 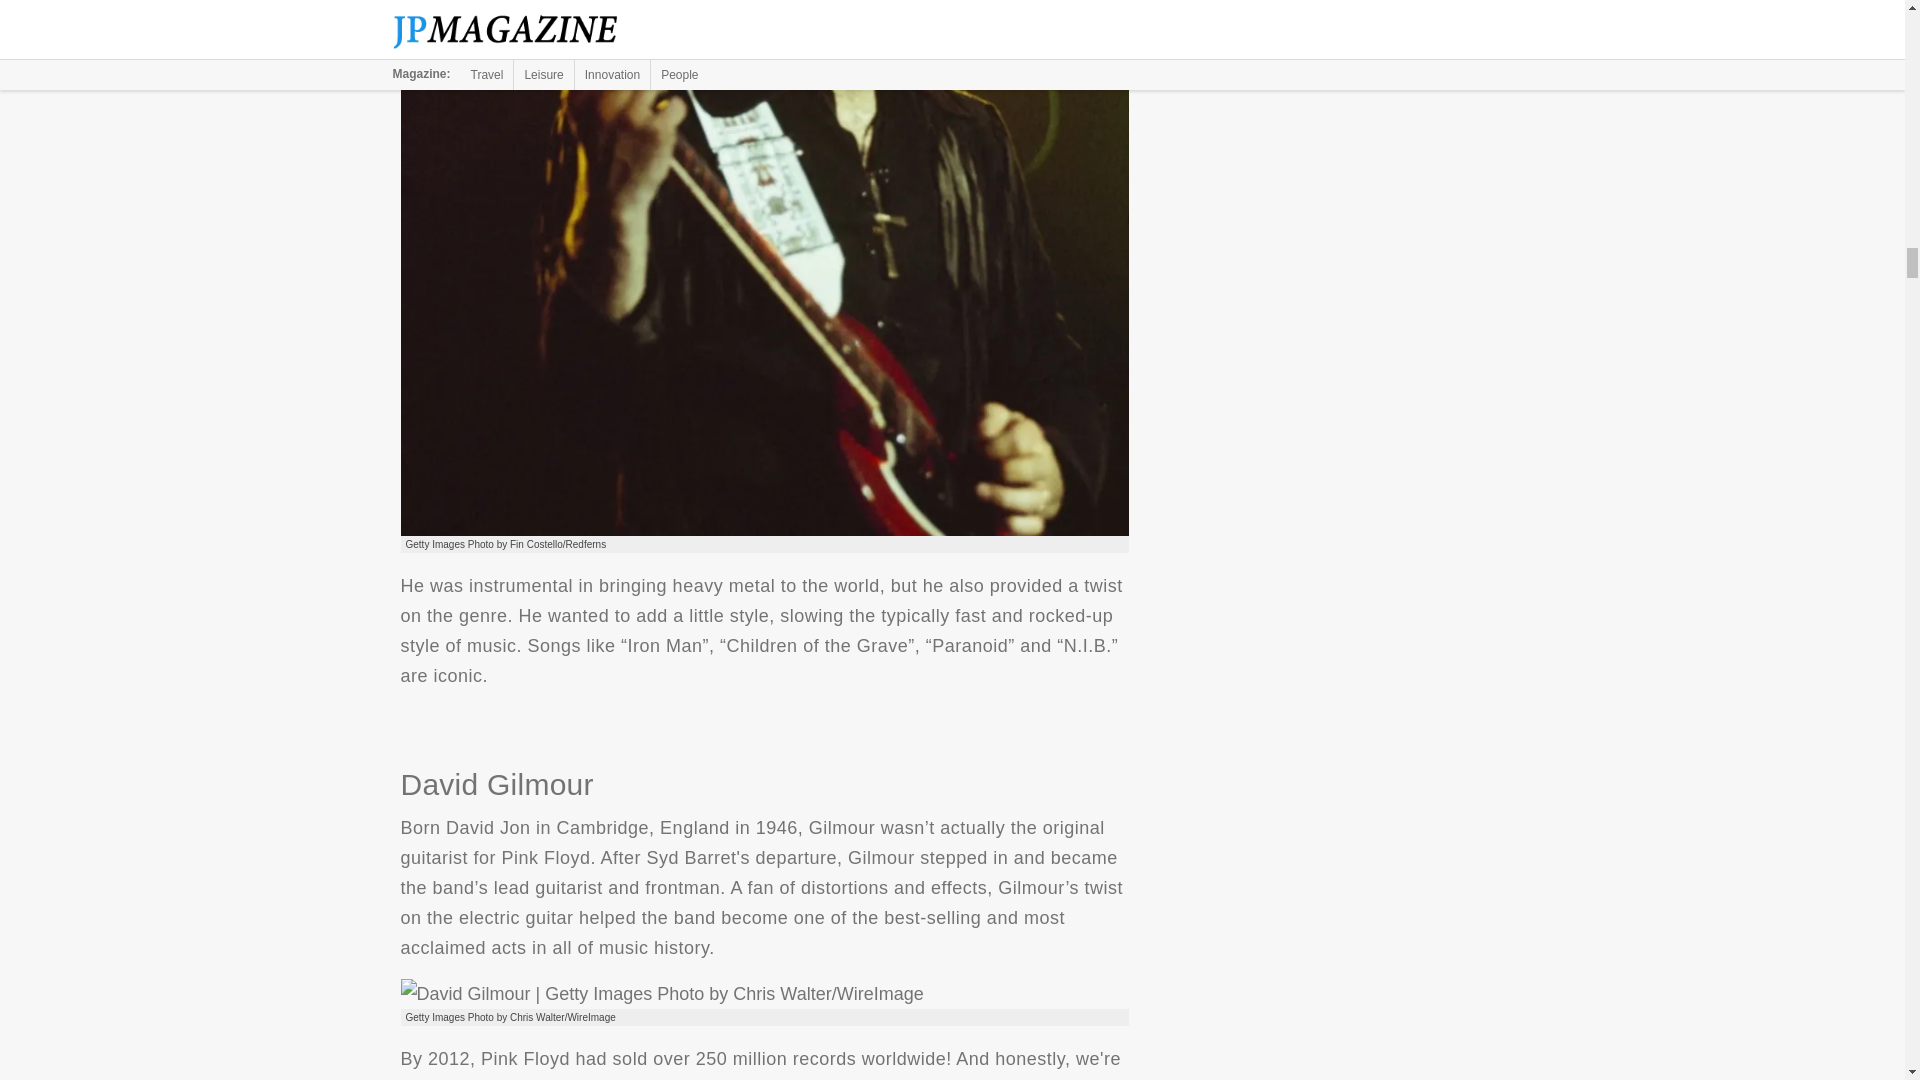 I want to click on David Gilmour, so click(x=661, y=993).